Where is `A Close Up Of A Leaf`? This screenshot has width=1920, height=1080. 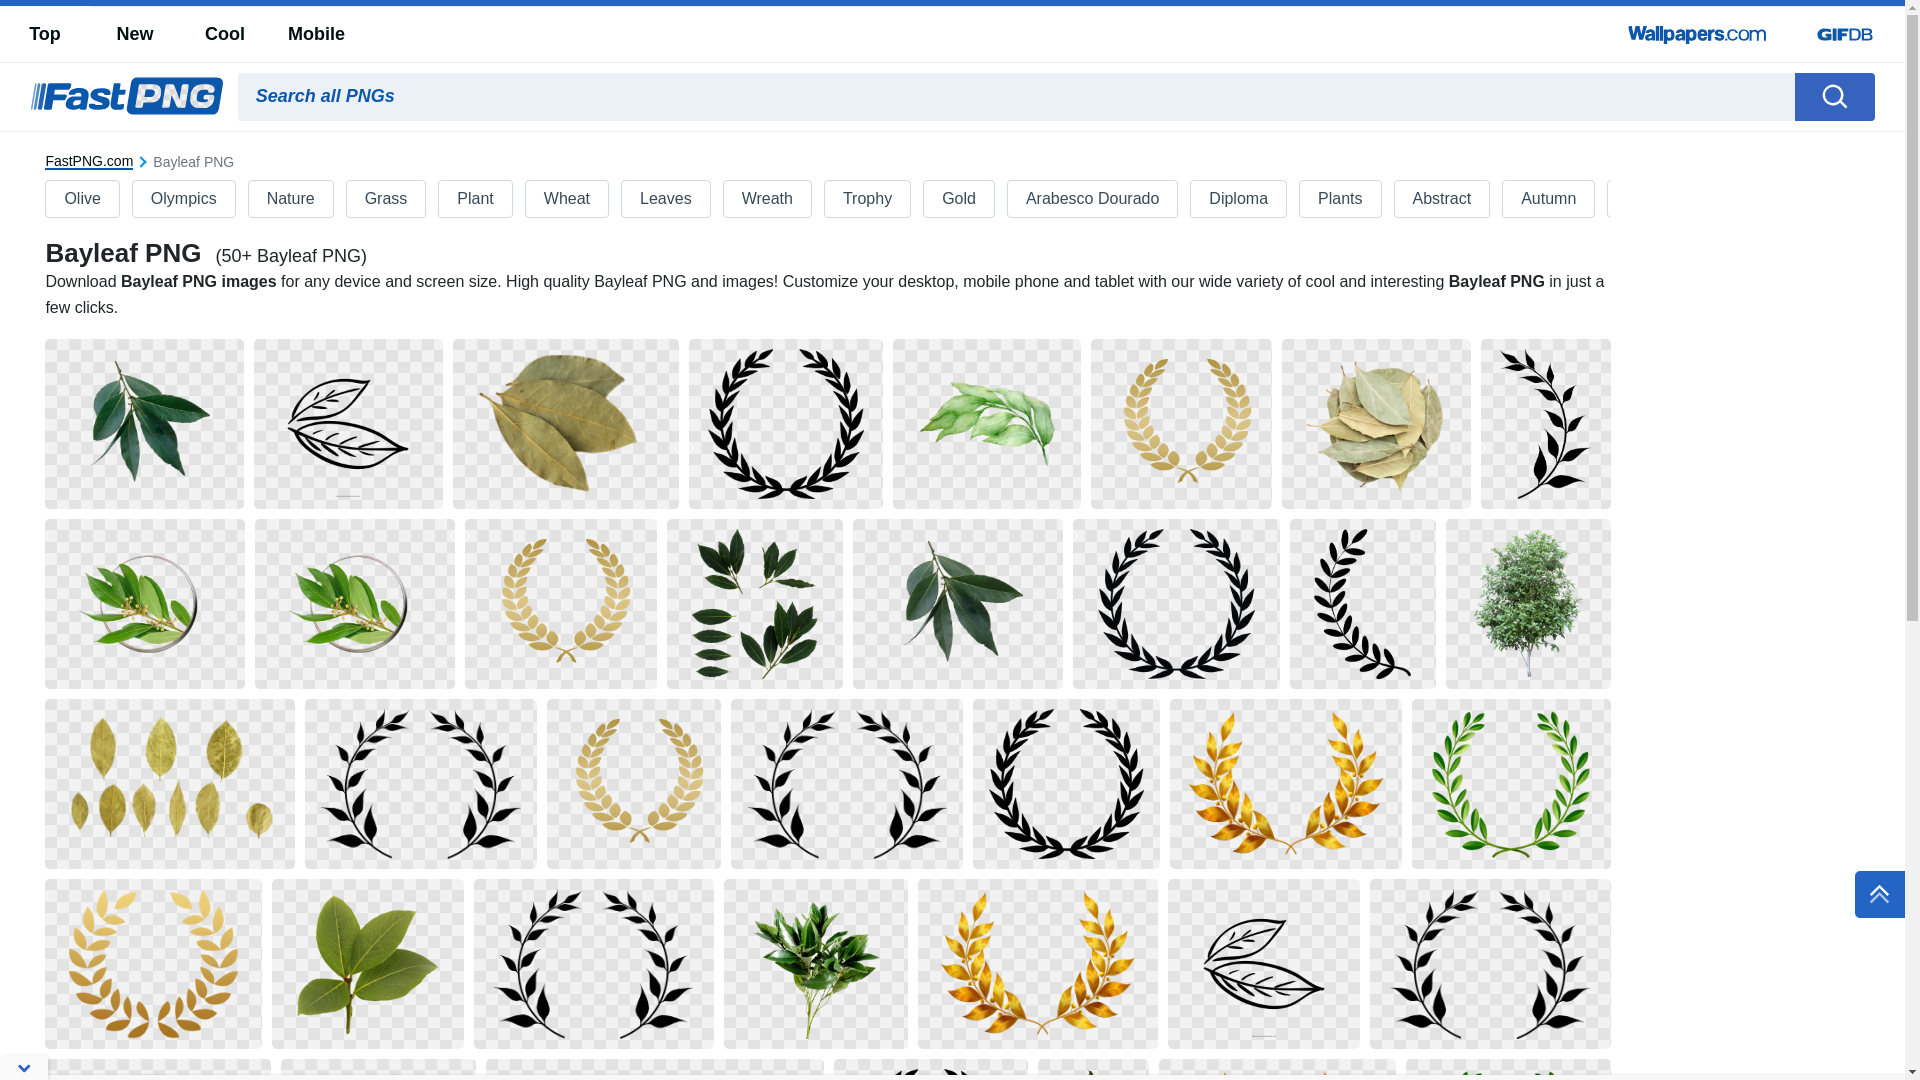
A Close Up Of A Leaf is located at coordinates (368, 964).